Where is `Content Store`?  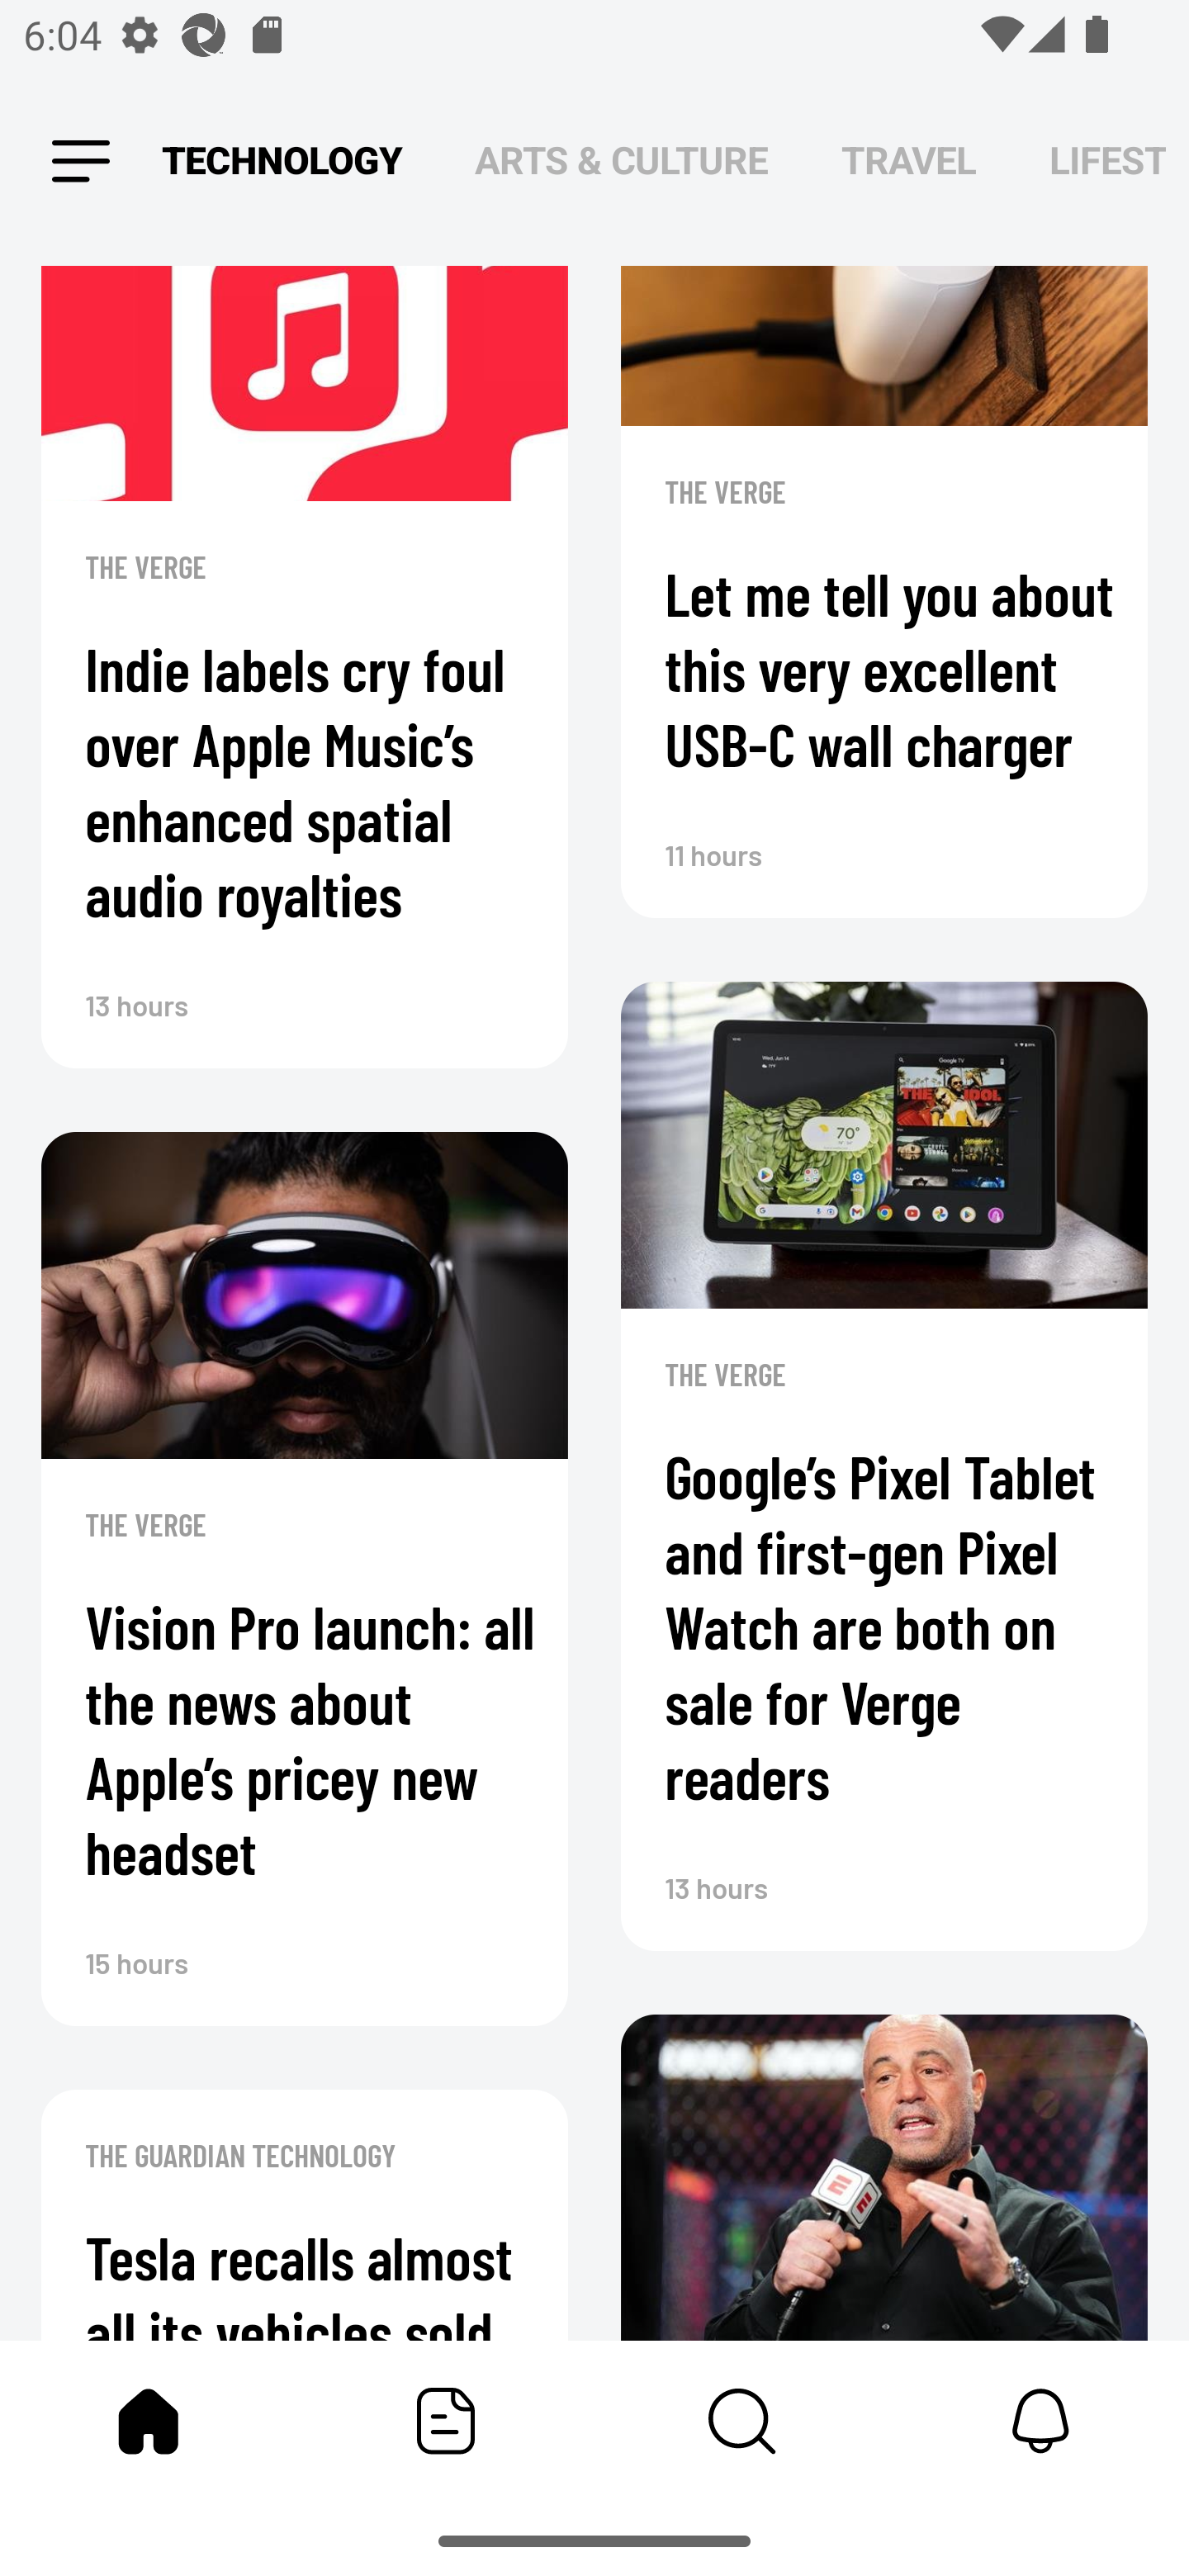
Content Store is located at coordinates (743, 2421).